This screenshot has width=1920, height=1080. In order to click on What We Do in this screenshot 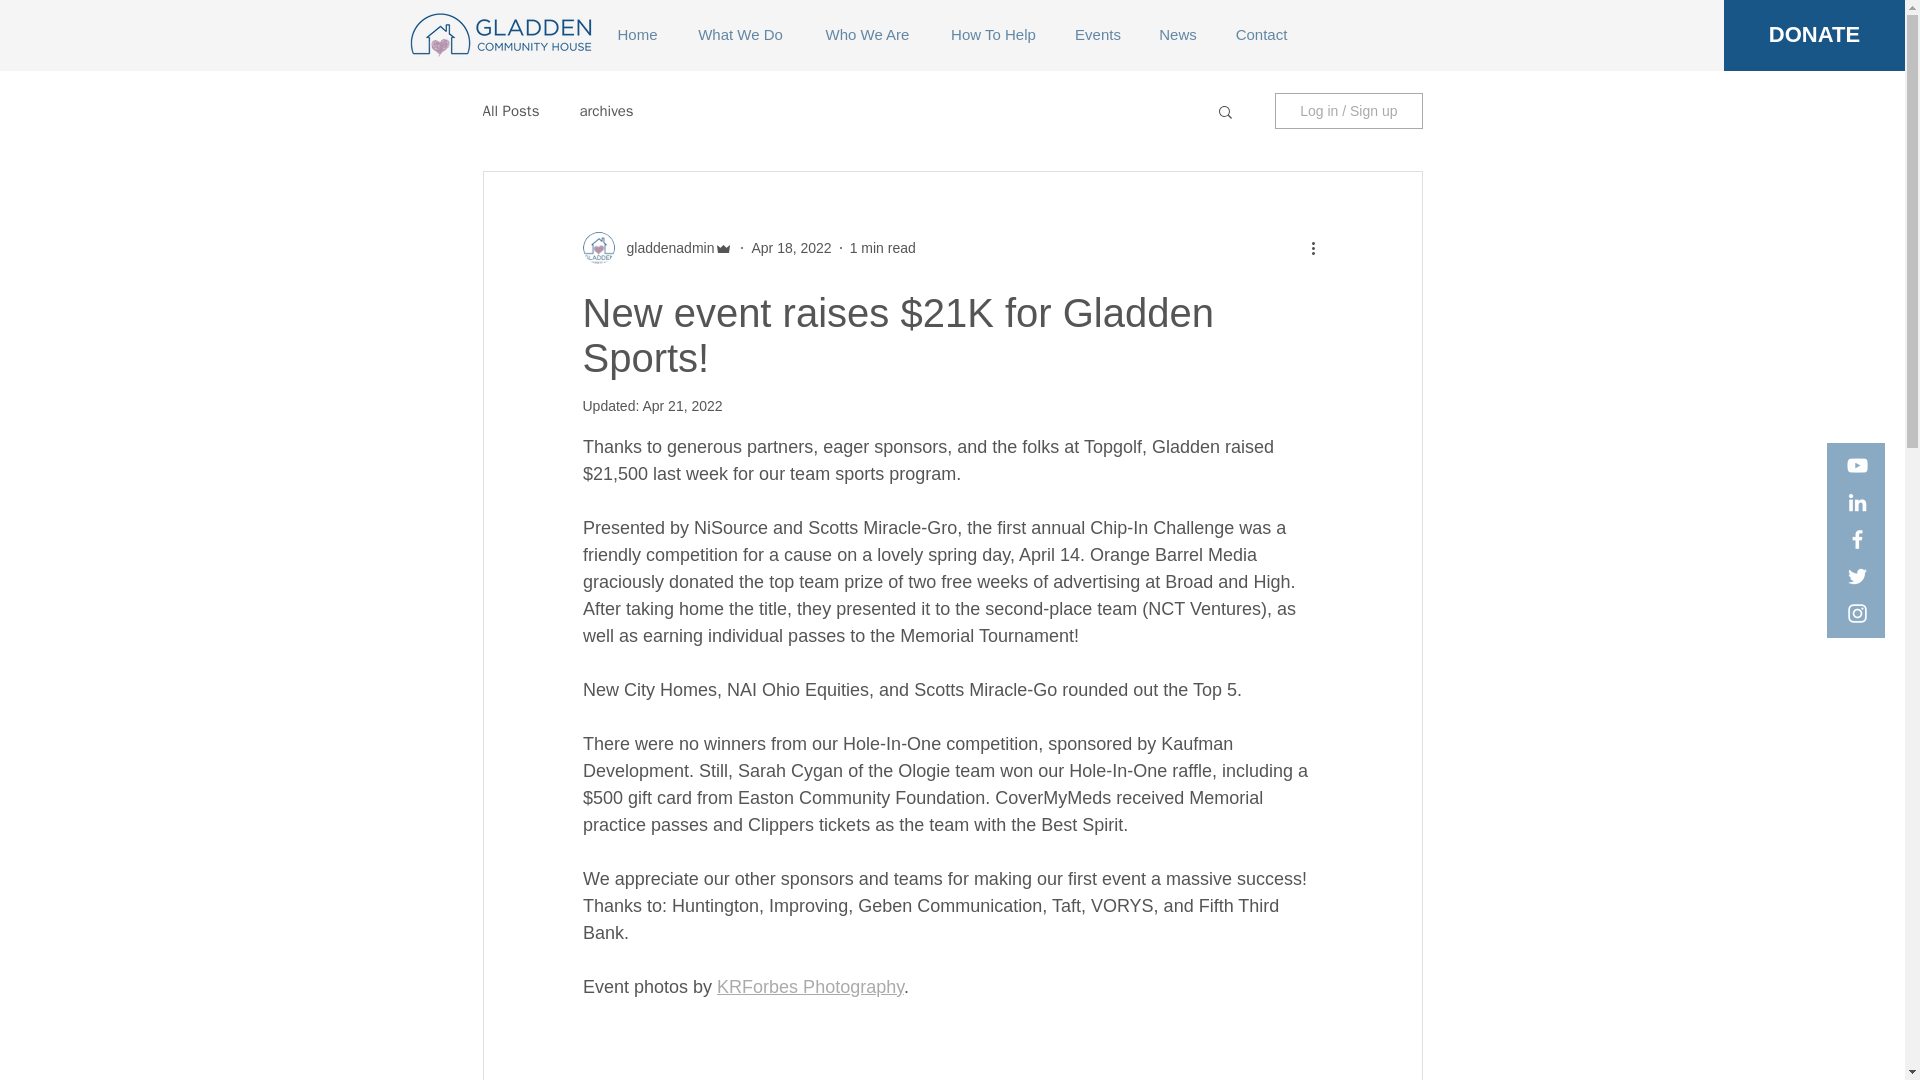, I will do `click(738, 34)`.